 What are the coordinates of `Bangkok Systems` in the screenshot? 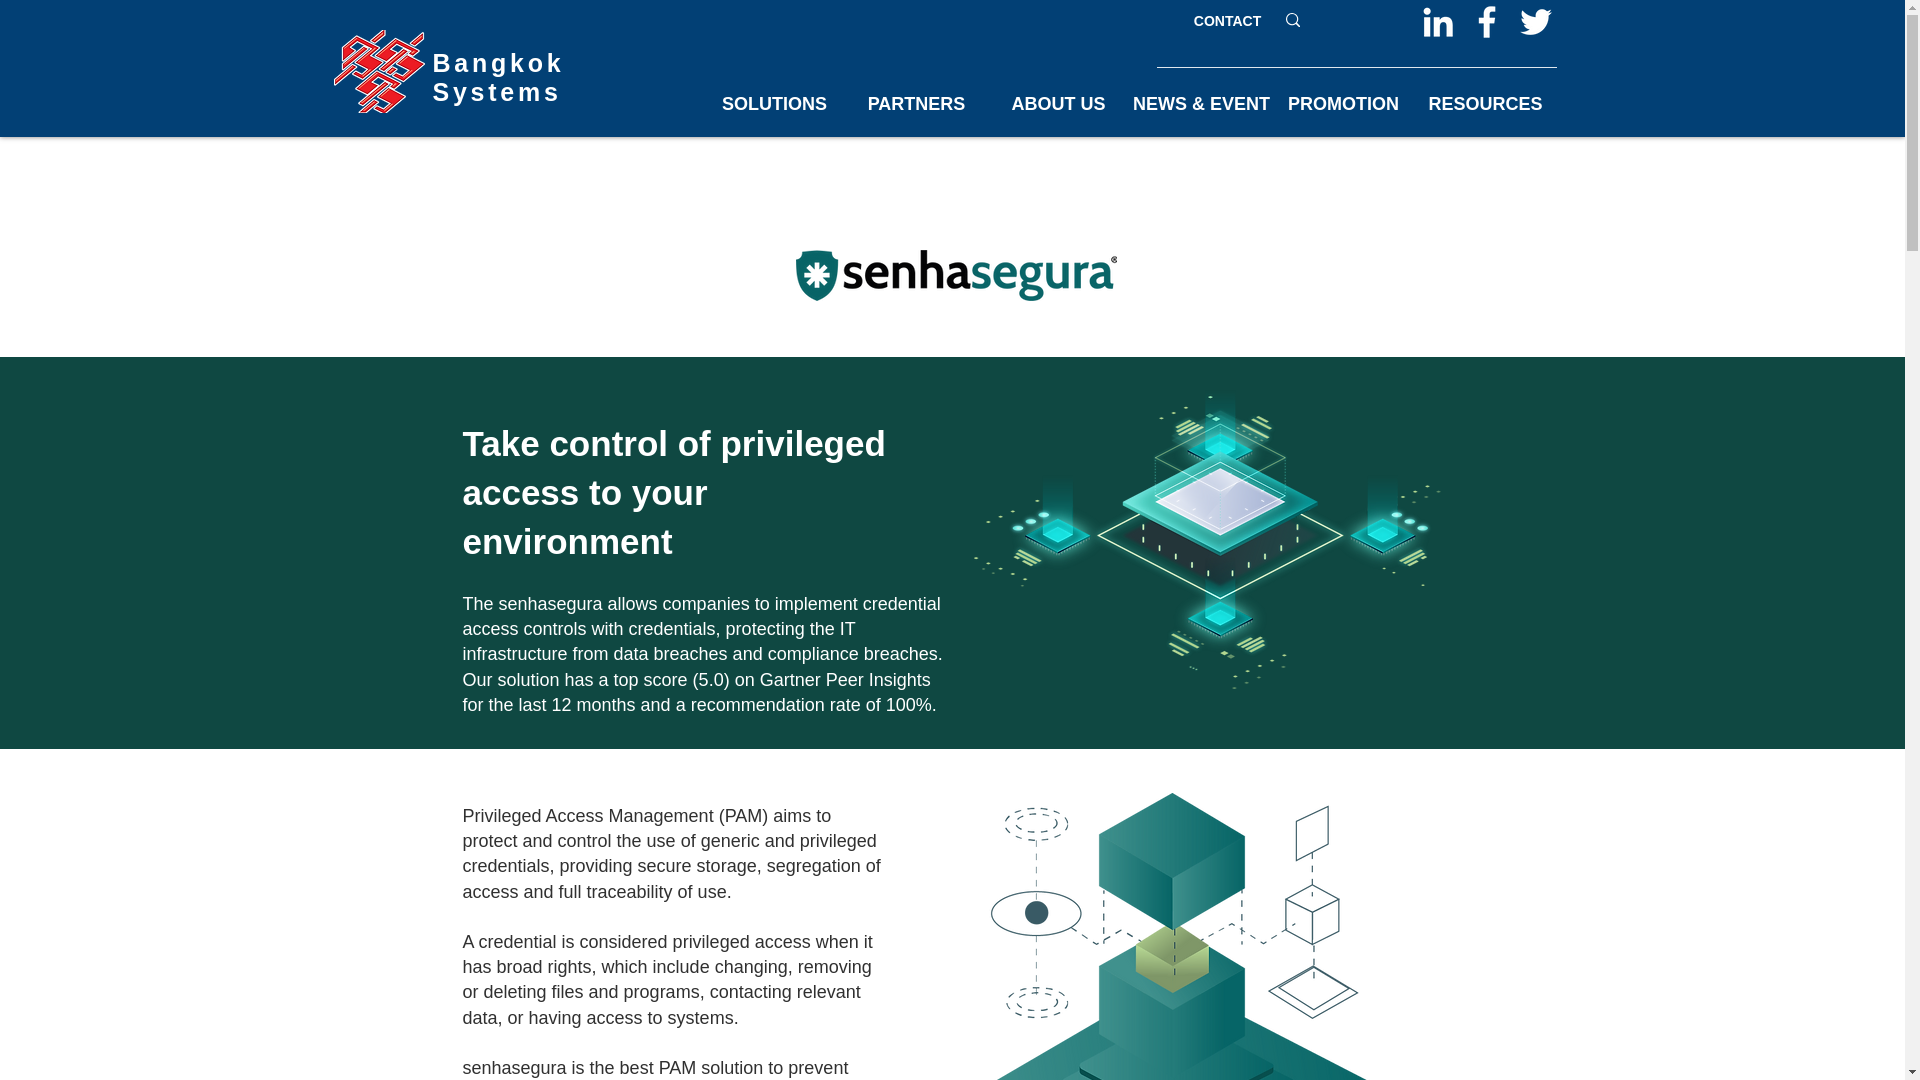 It's located at (498, 76).